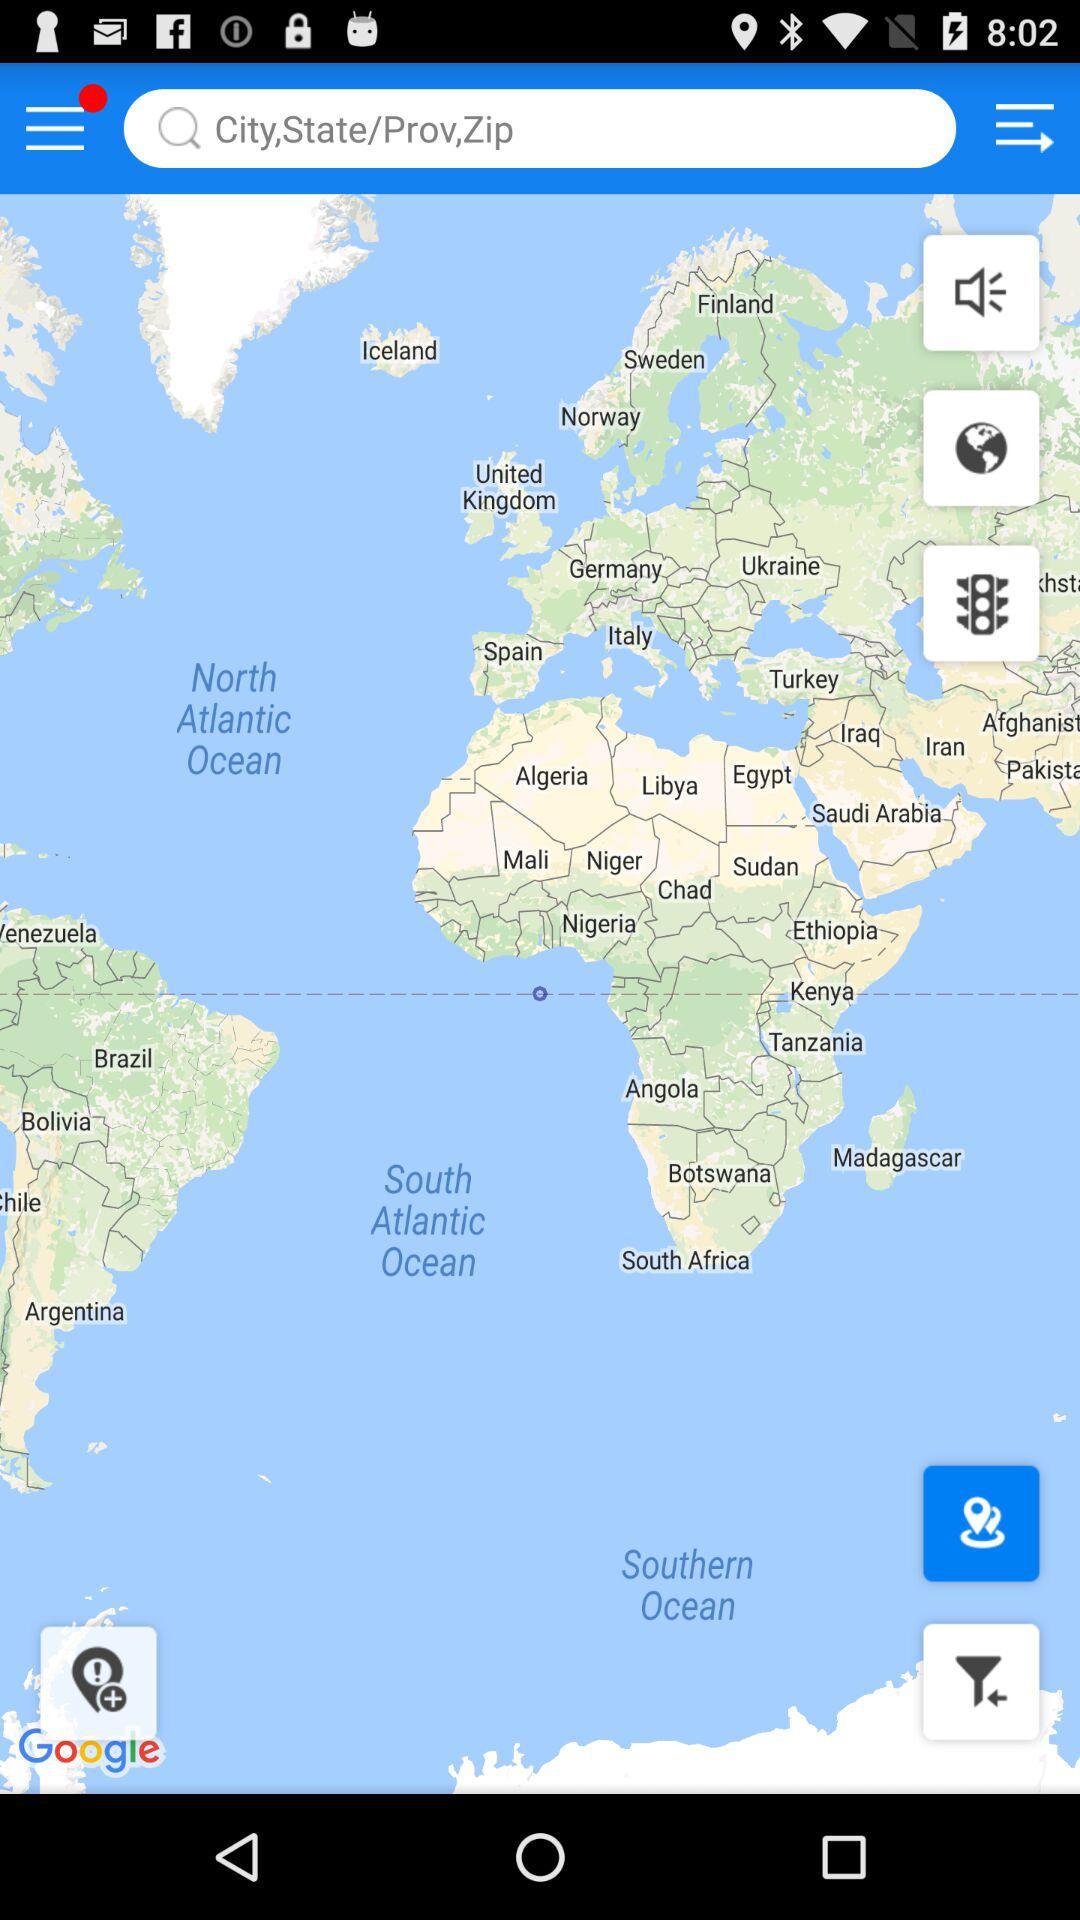 This screenshot has width=1080, height=1920. Describe the element at coordinates (540, 128) in the screenshot. I see `search for location` at that location.